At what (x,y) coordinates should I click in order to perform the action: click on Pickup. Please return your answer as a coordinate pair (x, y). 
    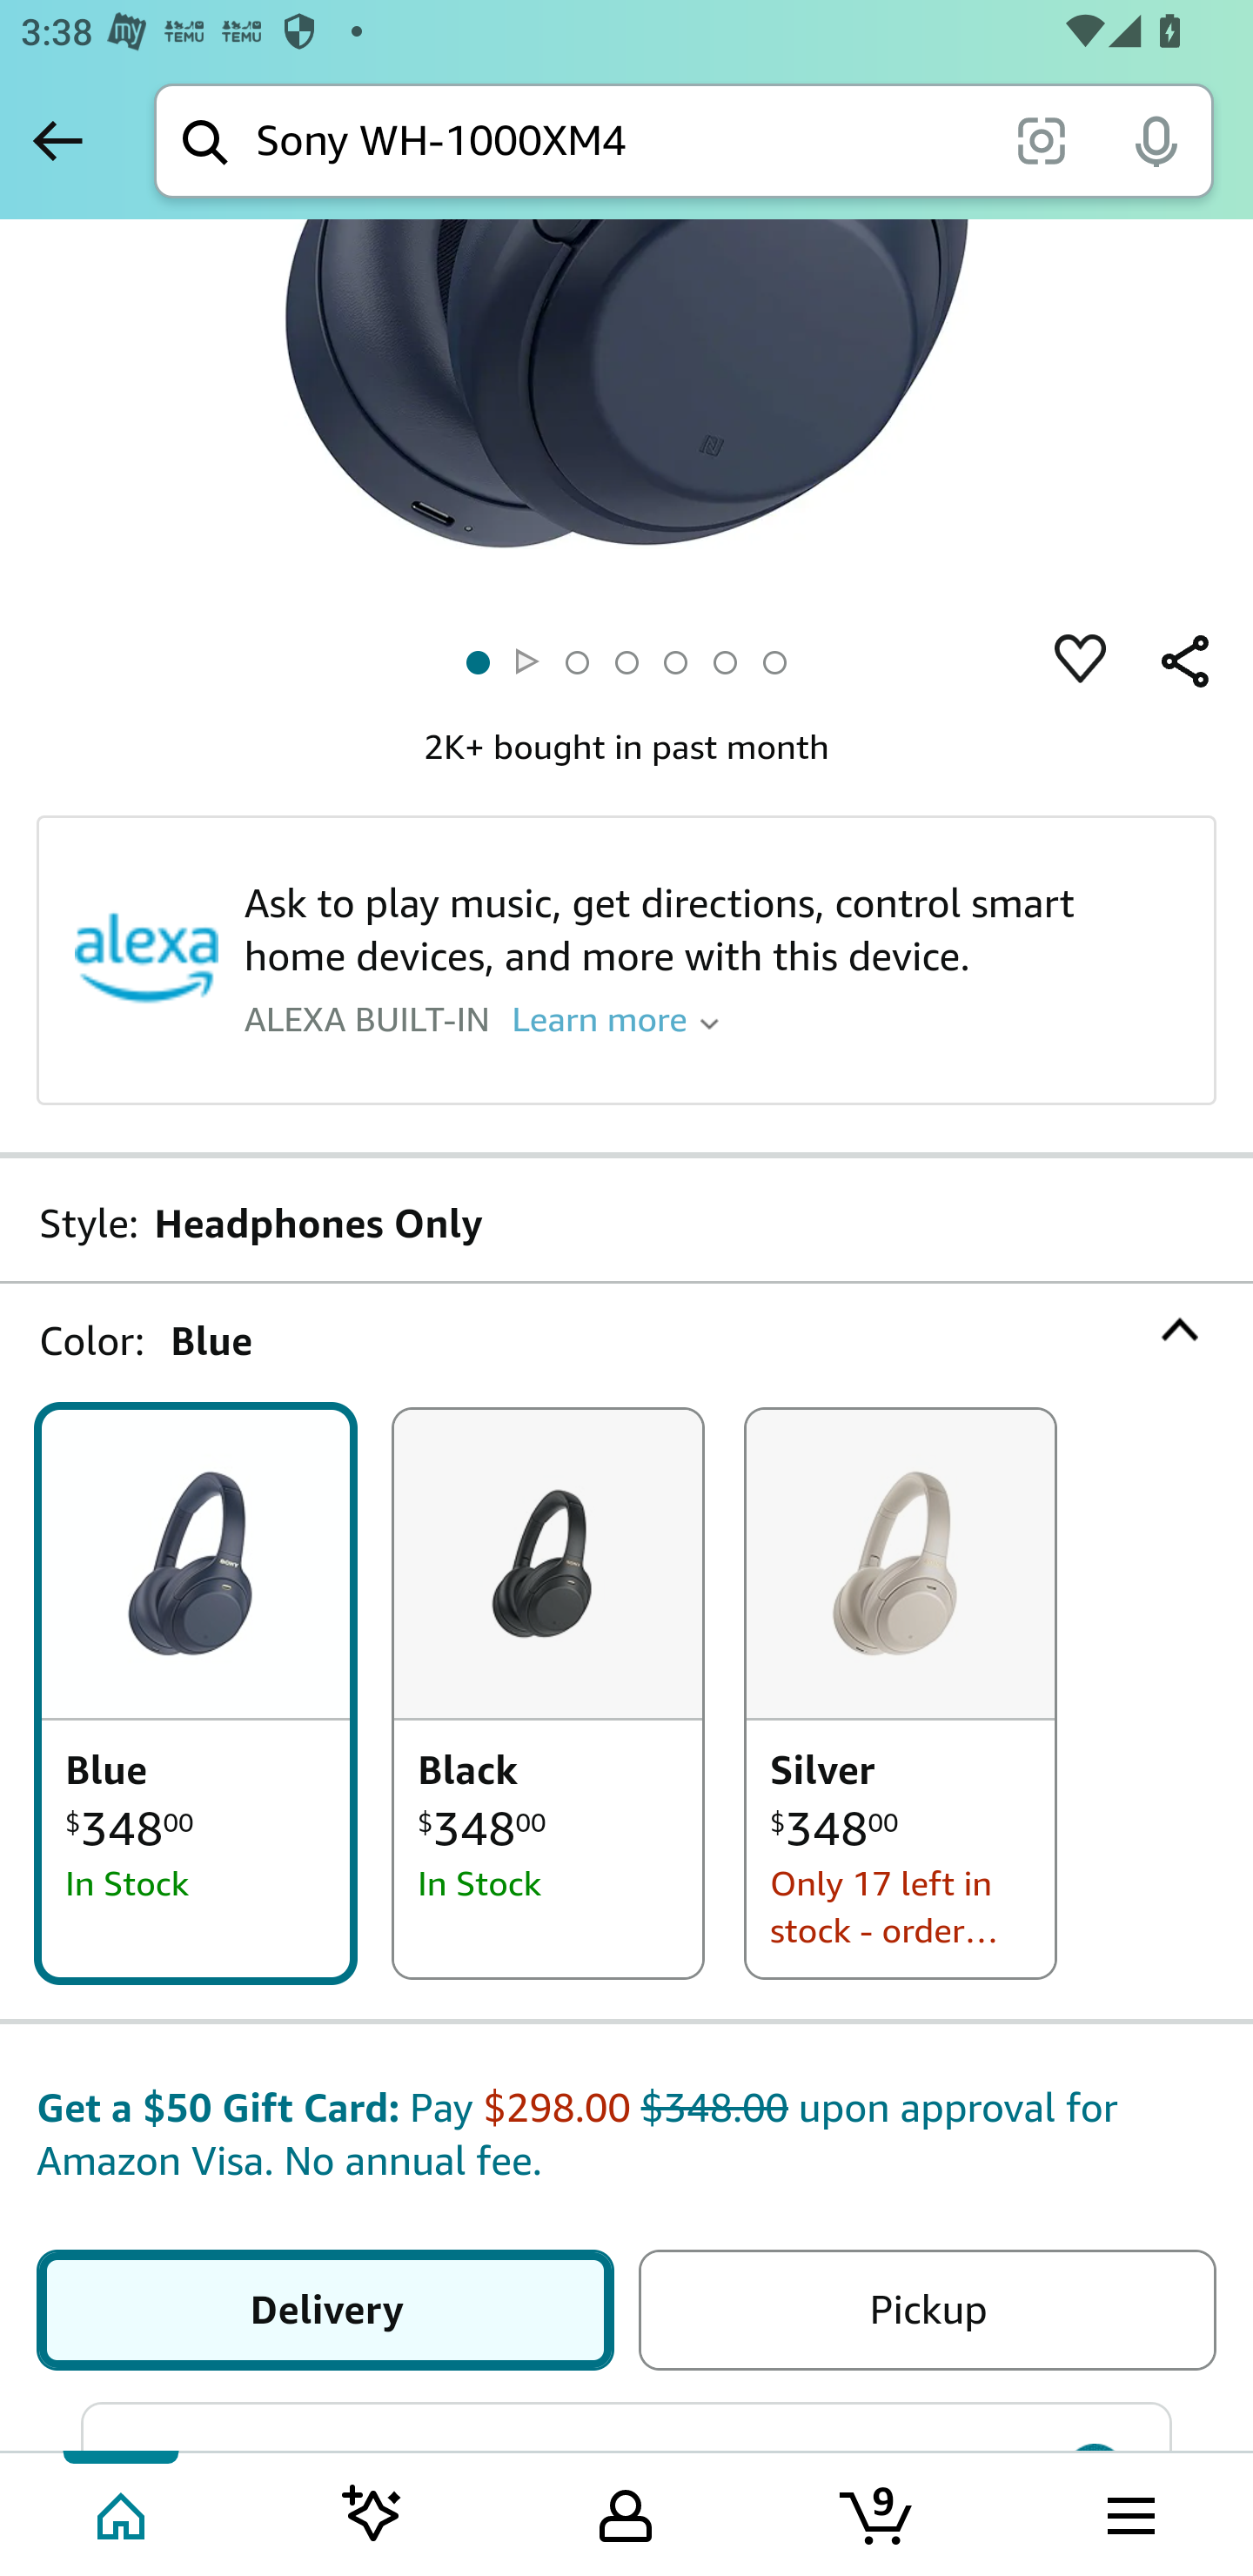
    Looking at the image, I should click on (921, 2311).